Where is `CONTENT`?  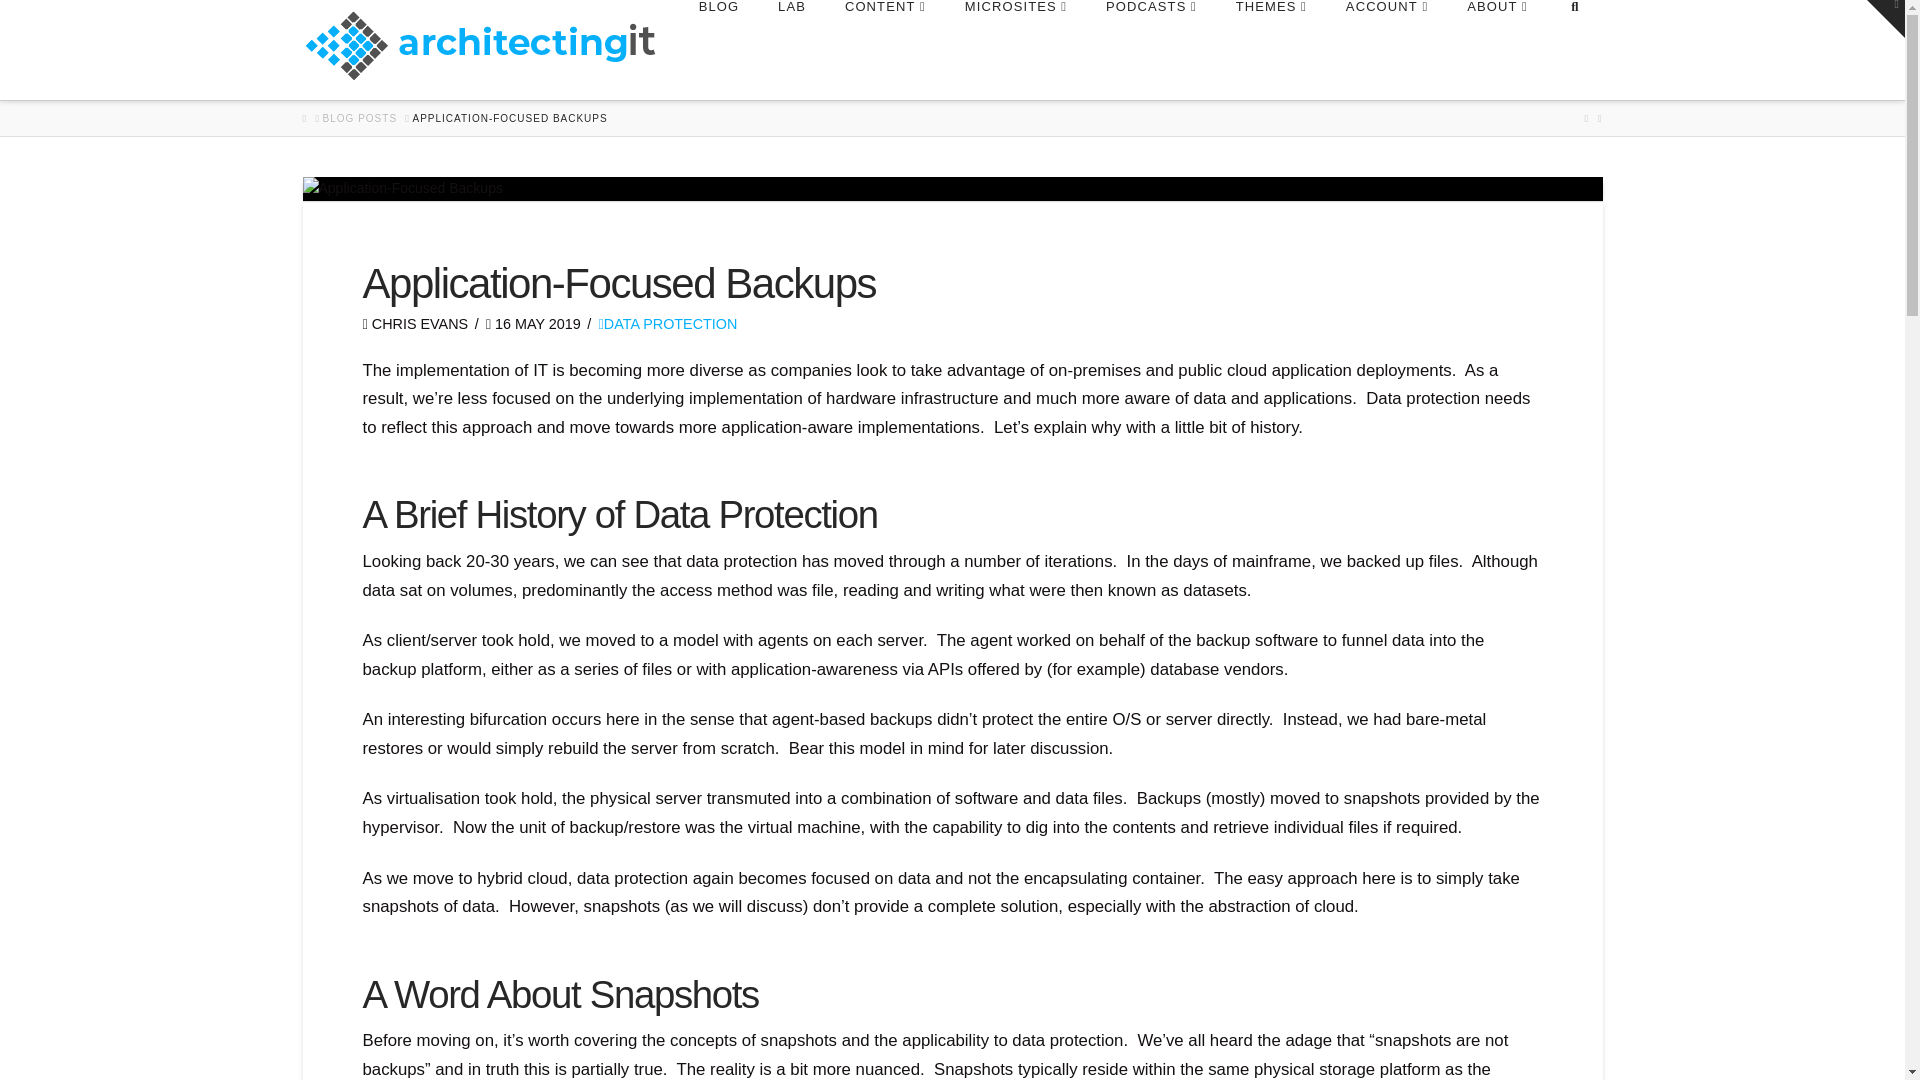
CONTENT is located at coordinates (884, 50).